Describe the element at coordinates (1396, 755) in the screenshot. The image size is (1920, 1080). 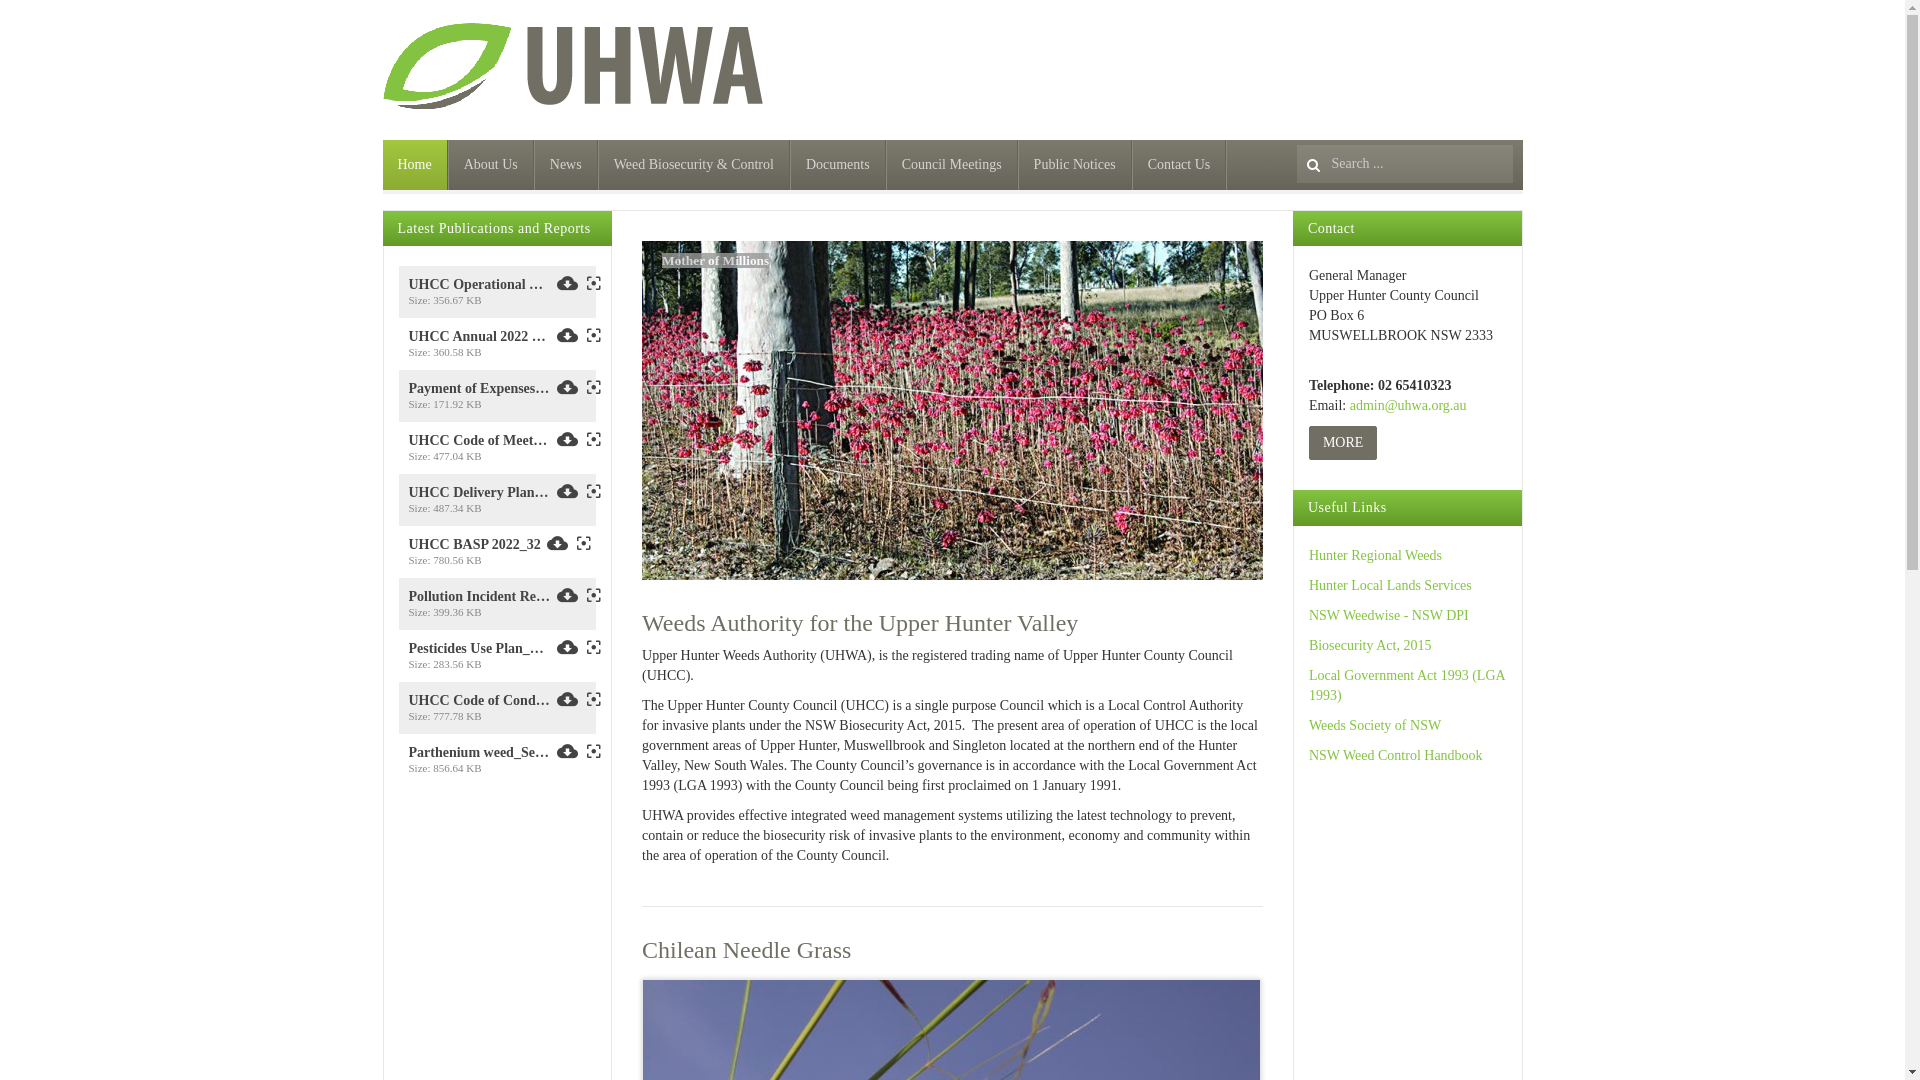
I see `NSW Weed Control Handbook` at that location.